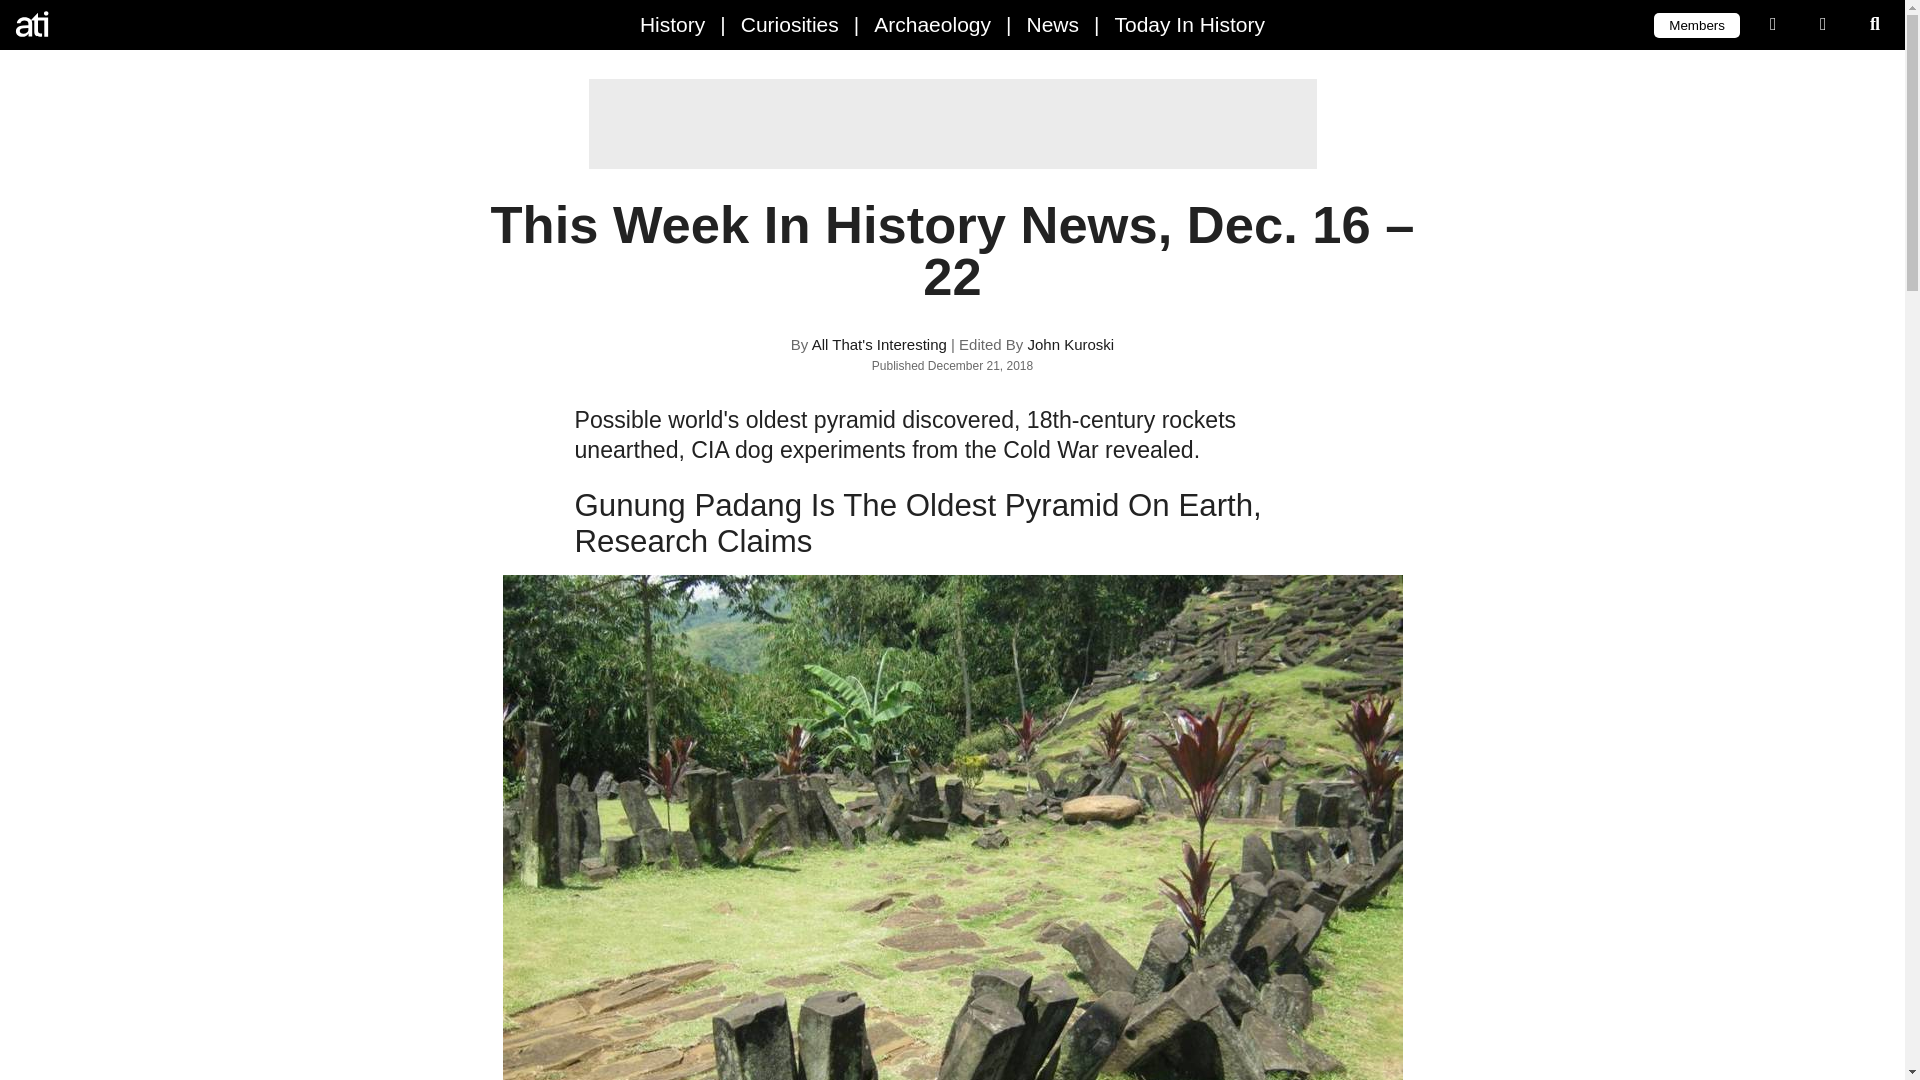 The height and width of the screenshot is (1080, 1920). I want to click on Today In History, so click(1189, 24).